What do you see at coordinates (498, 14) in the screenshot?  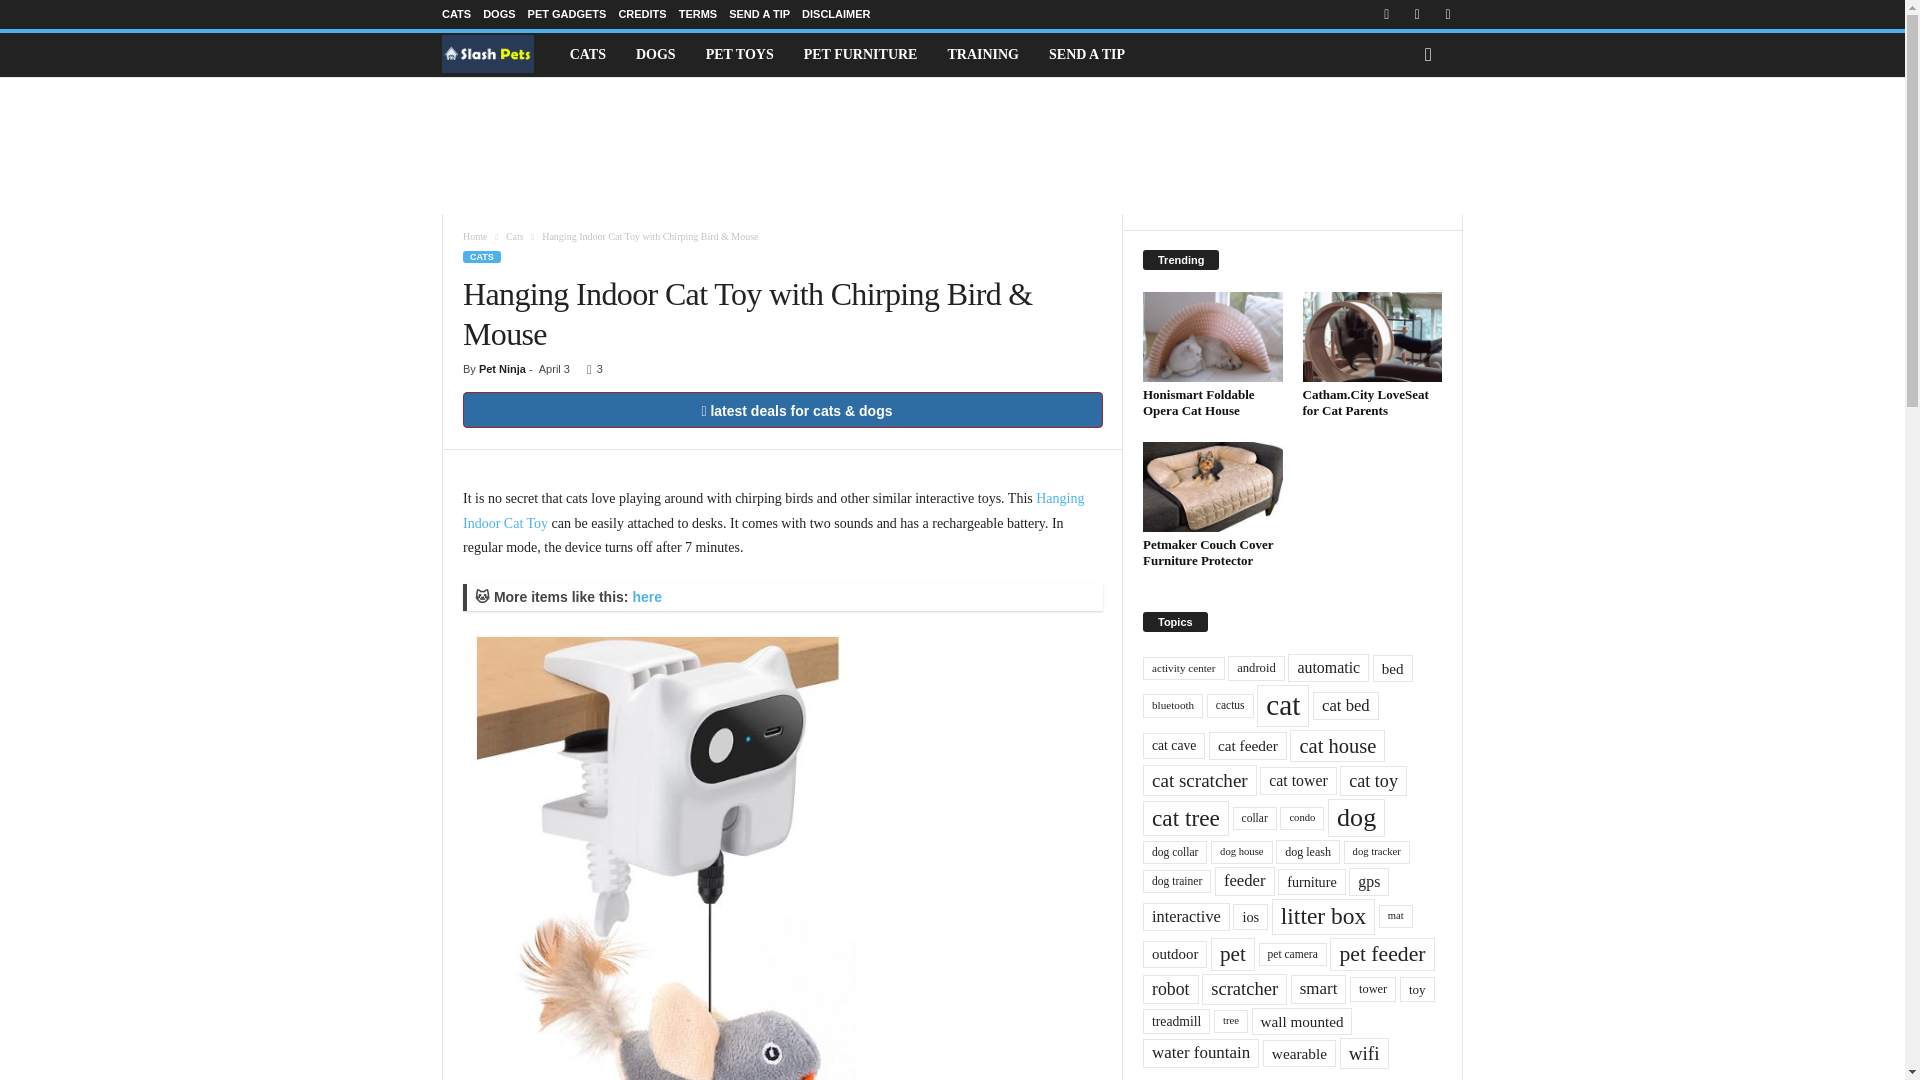 I see `DOGS` at bounding box center [498, 14].